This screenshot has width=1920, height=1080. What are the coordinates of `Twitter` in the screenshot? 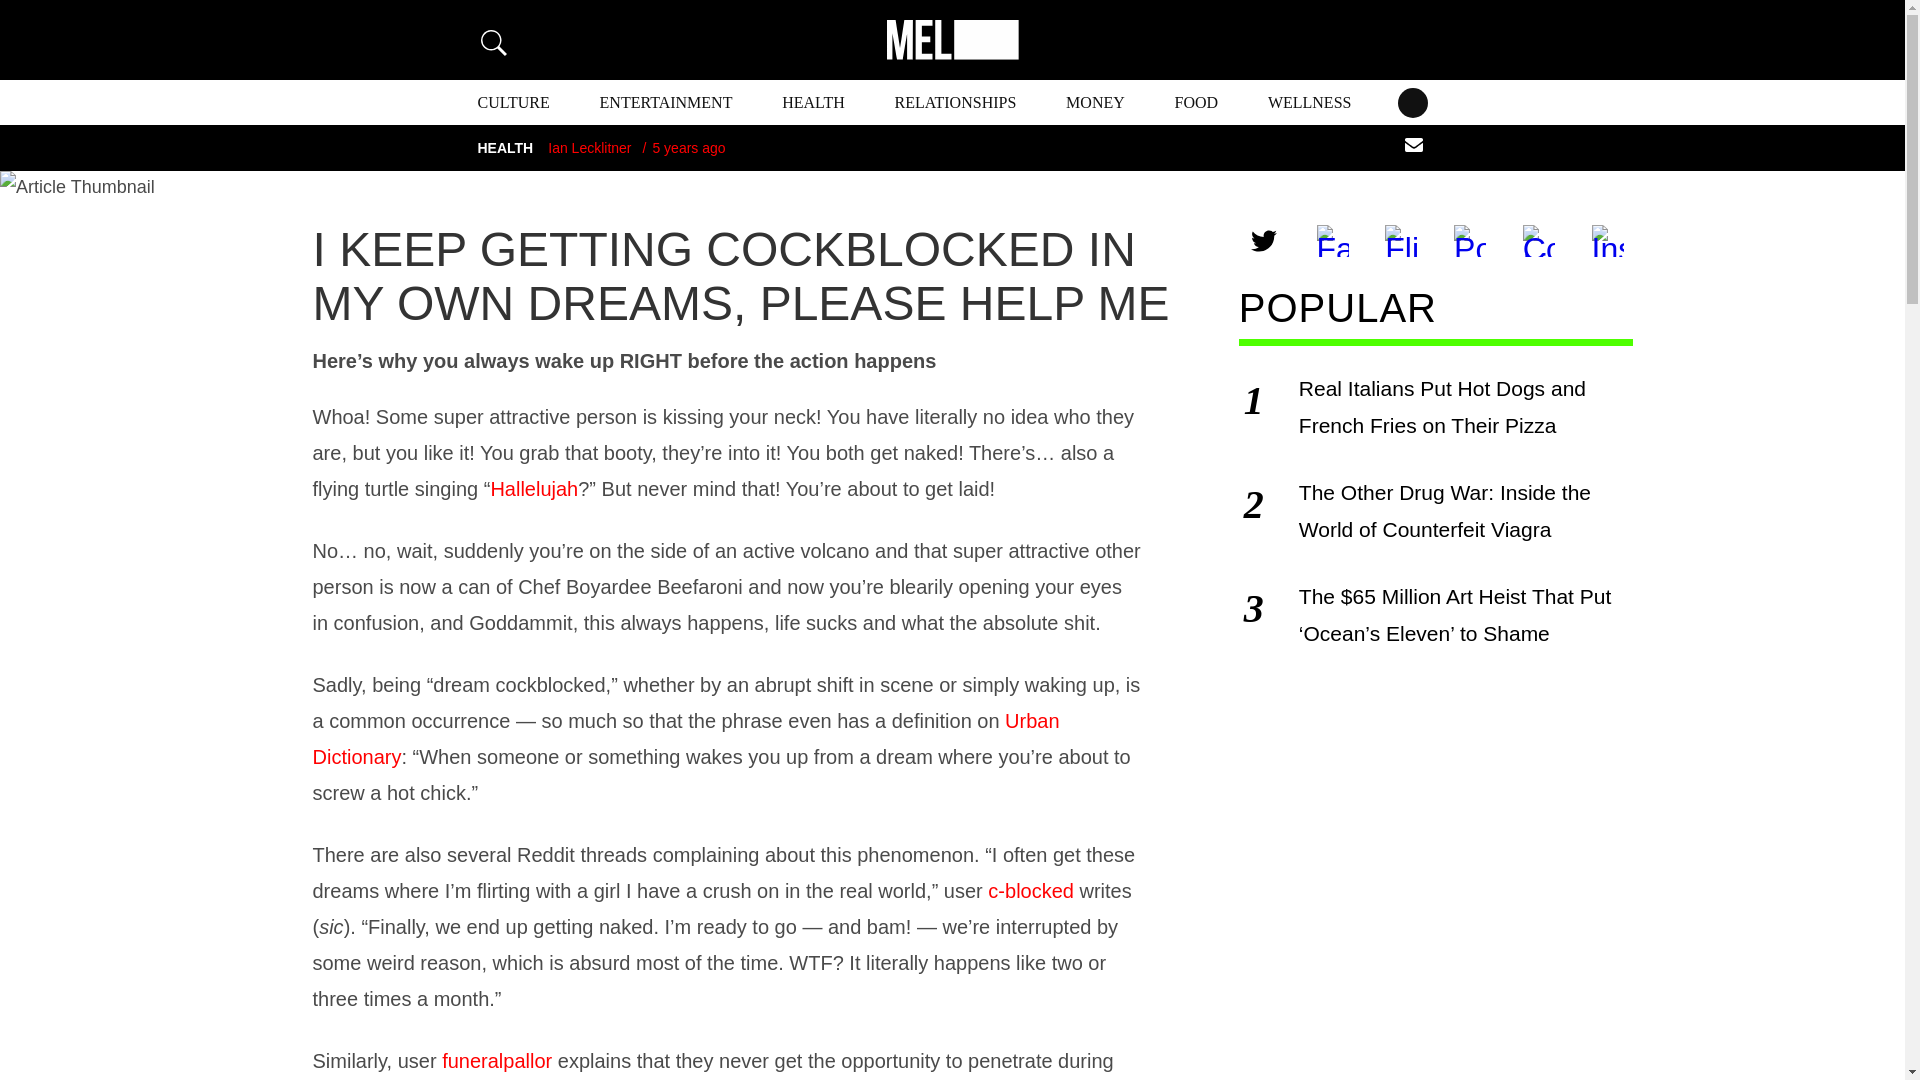 It's located at (1264, 240).